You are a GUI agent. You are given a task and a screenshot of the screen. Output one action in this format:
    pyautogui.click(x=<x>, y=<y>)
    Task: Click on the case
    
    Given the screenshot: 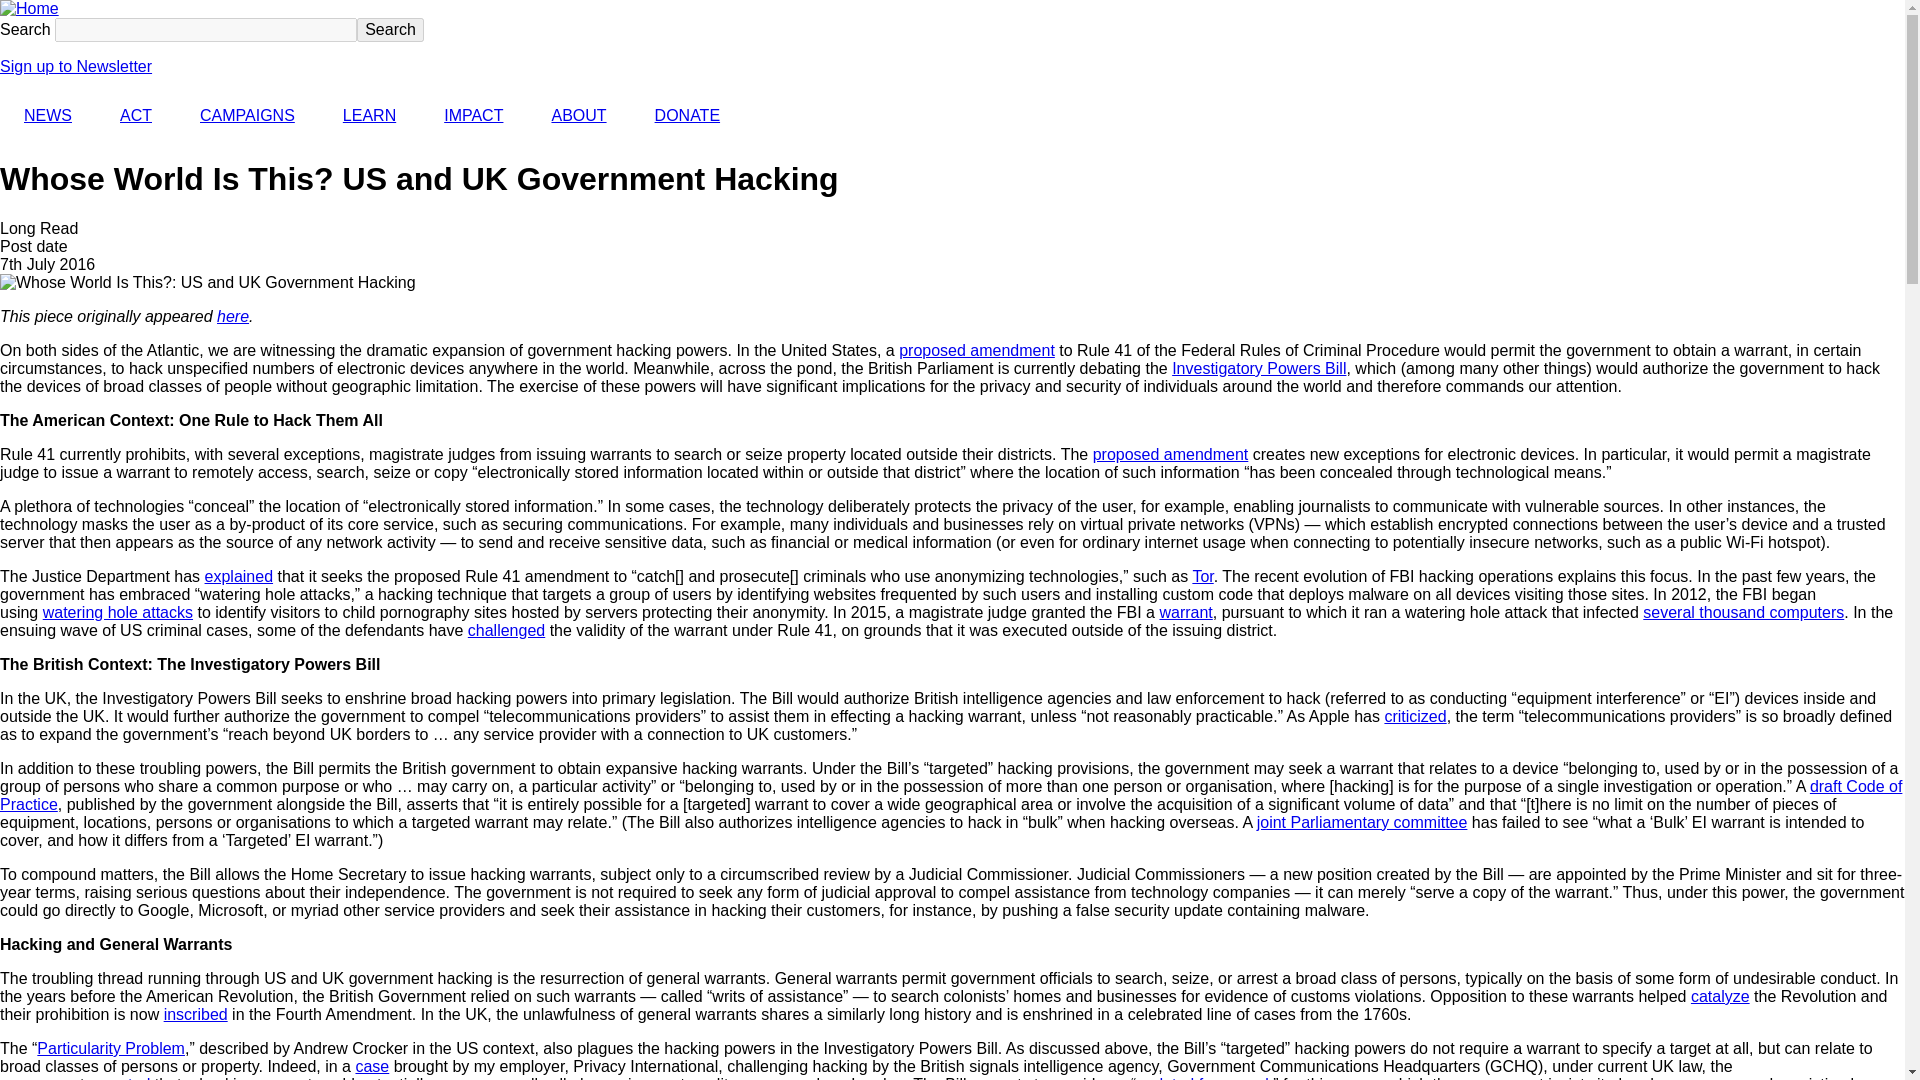 What is the action you would take?
    pyautogui.click(x=372, y=1066)
    